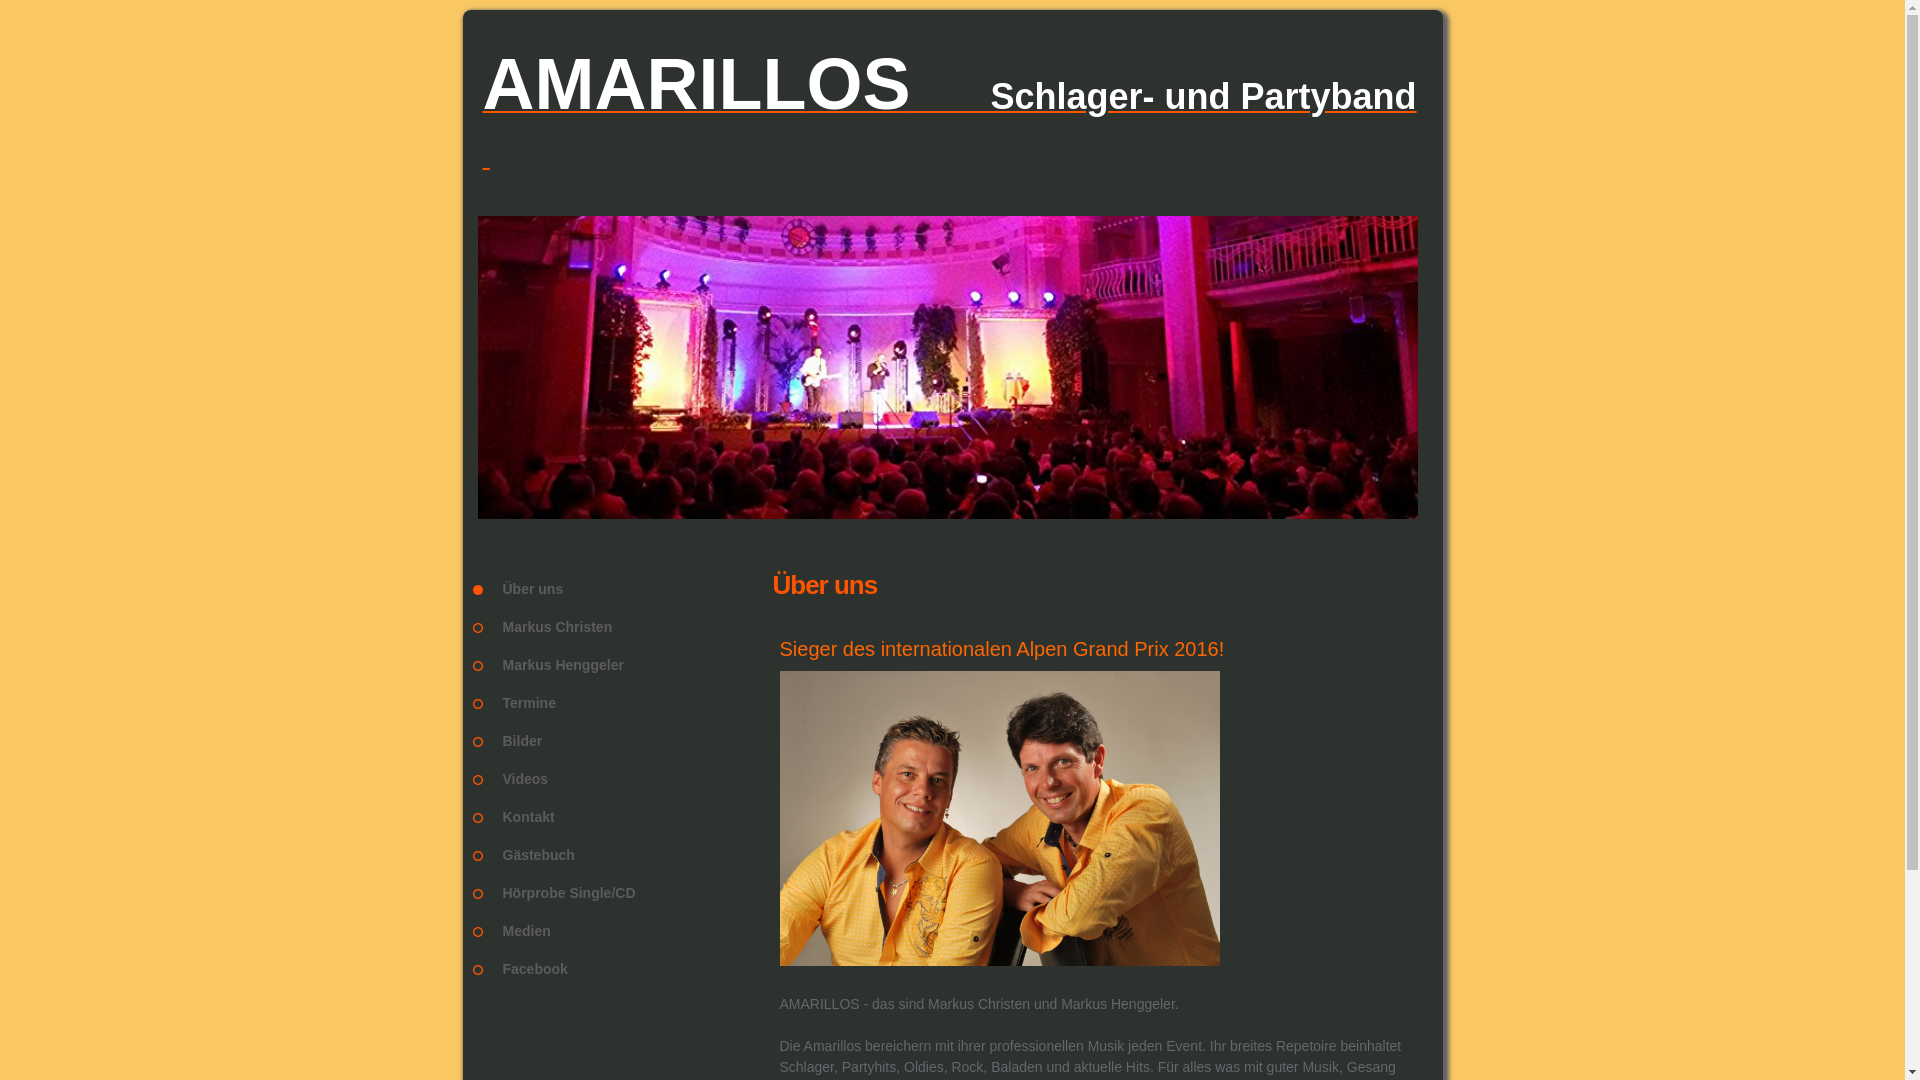 The height and width of the screenshot is (1080, 1920). Describe the element at coordinates (622, 741) in the screenshot. I see `Bilder` at that location.